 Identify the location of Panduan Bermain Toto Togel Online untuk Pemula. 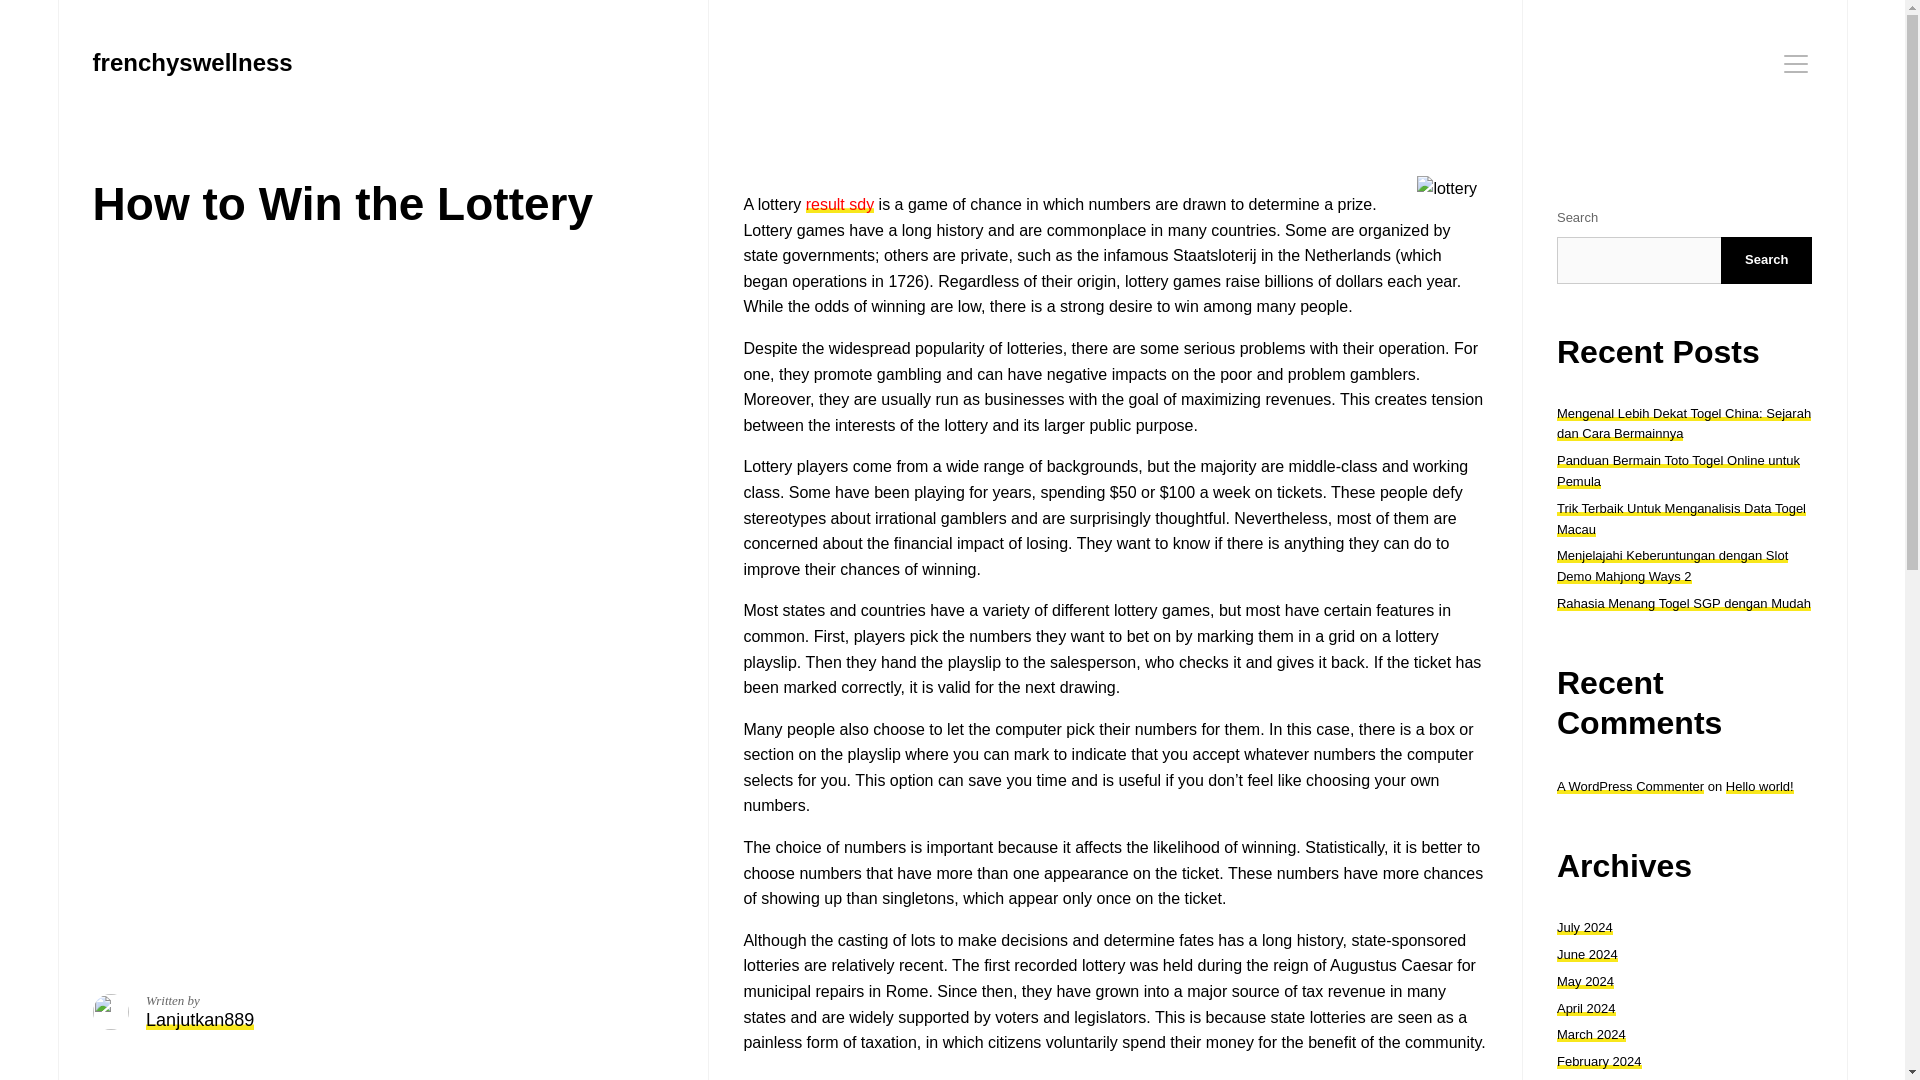
(1678, 470).